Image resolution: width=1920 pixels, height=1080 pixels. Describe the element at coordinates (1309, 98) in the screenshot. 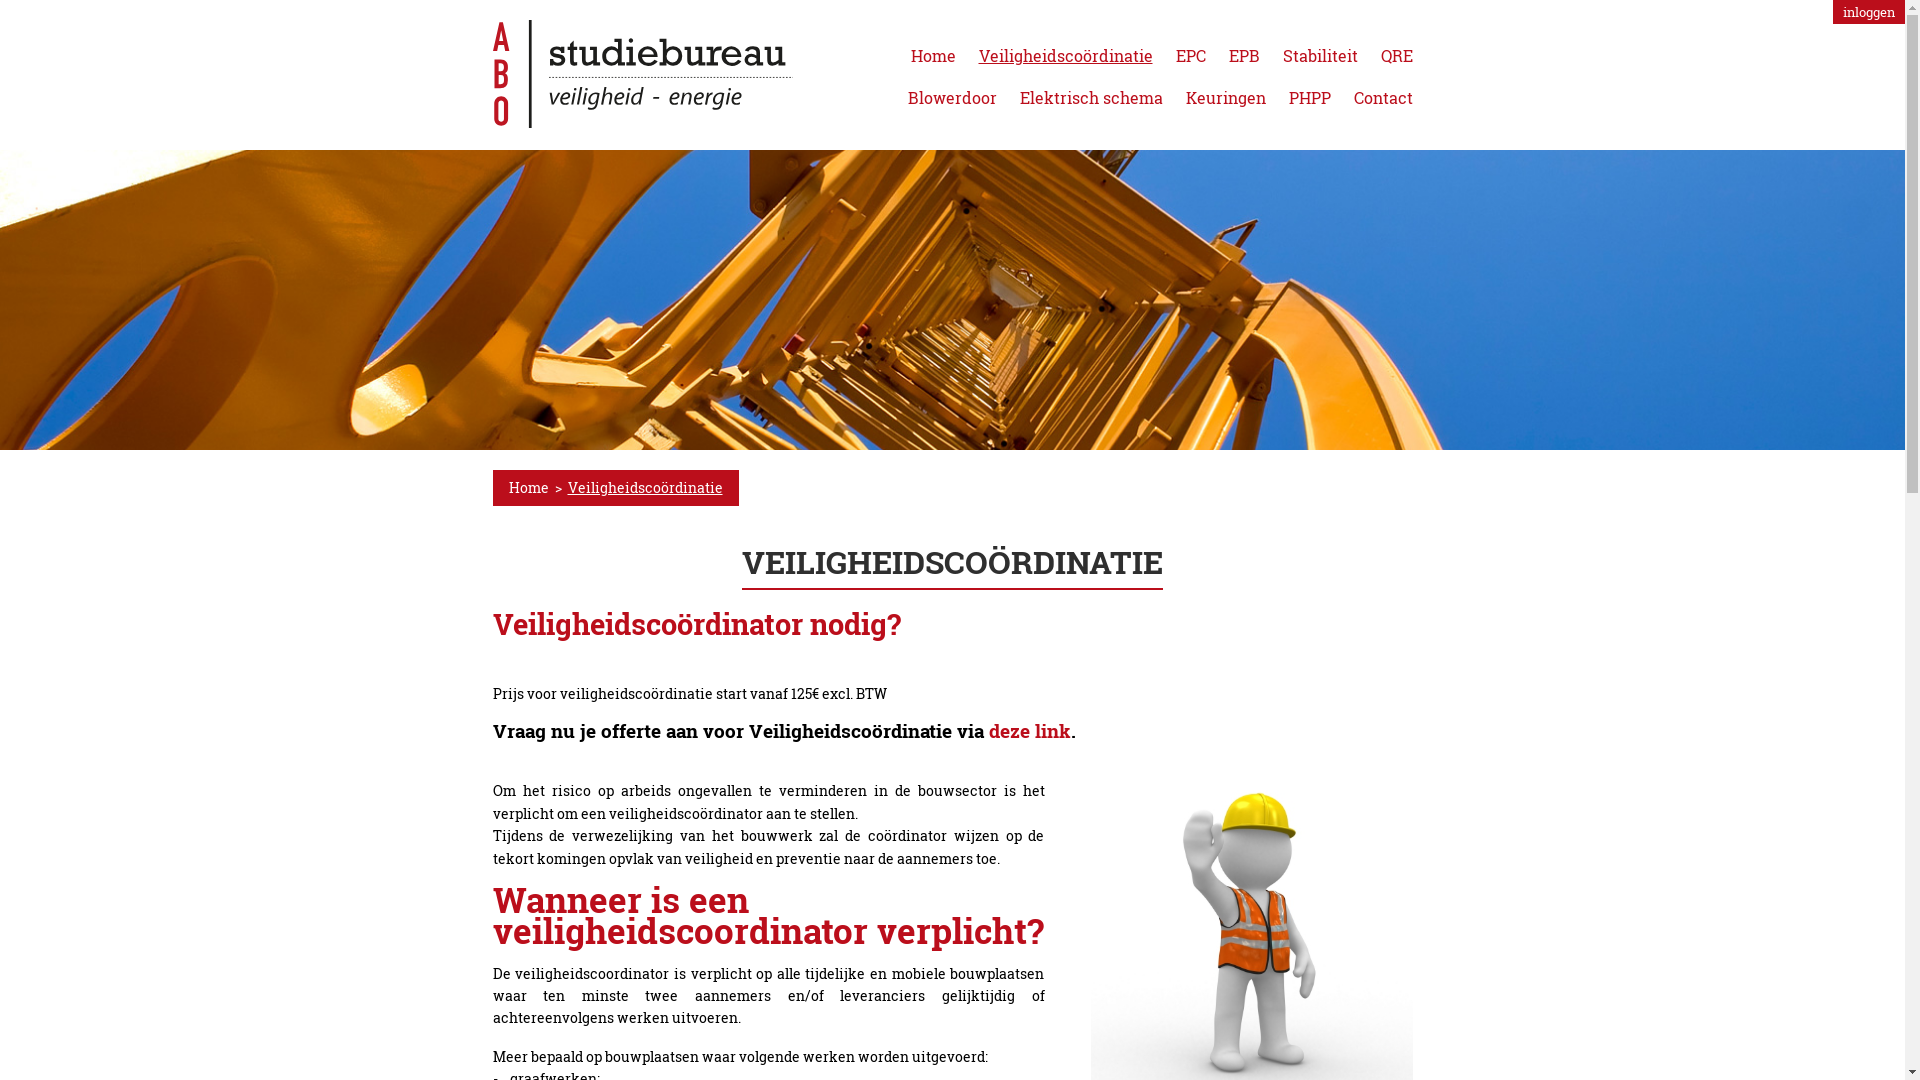

I see `PHPP` at that location.